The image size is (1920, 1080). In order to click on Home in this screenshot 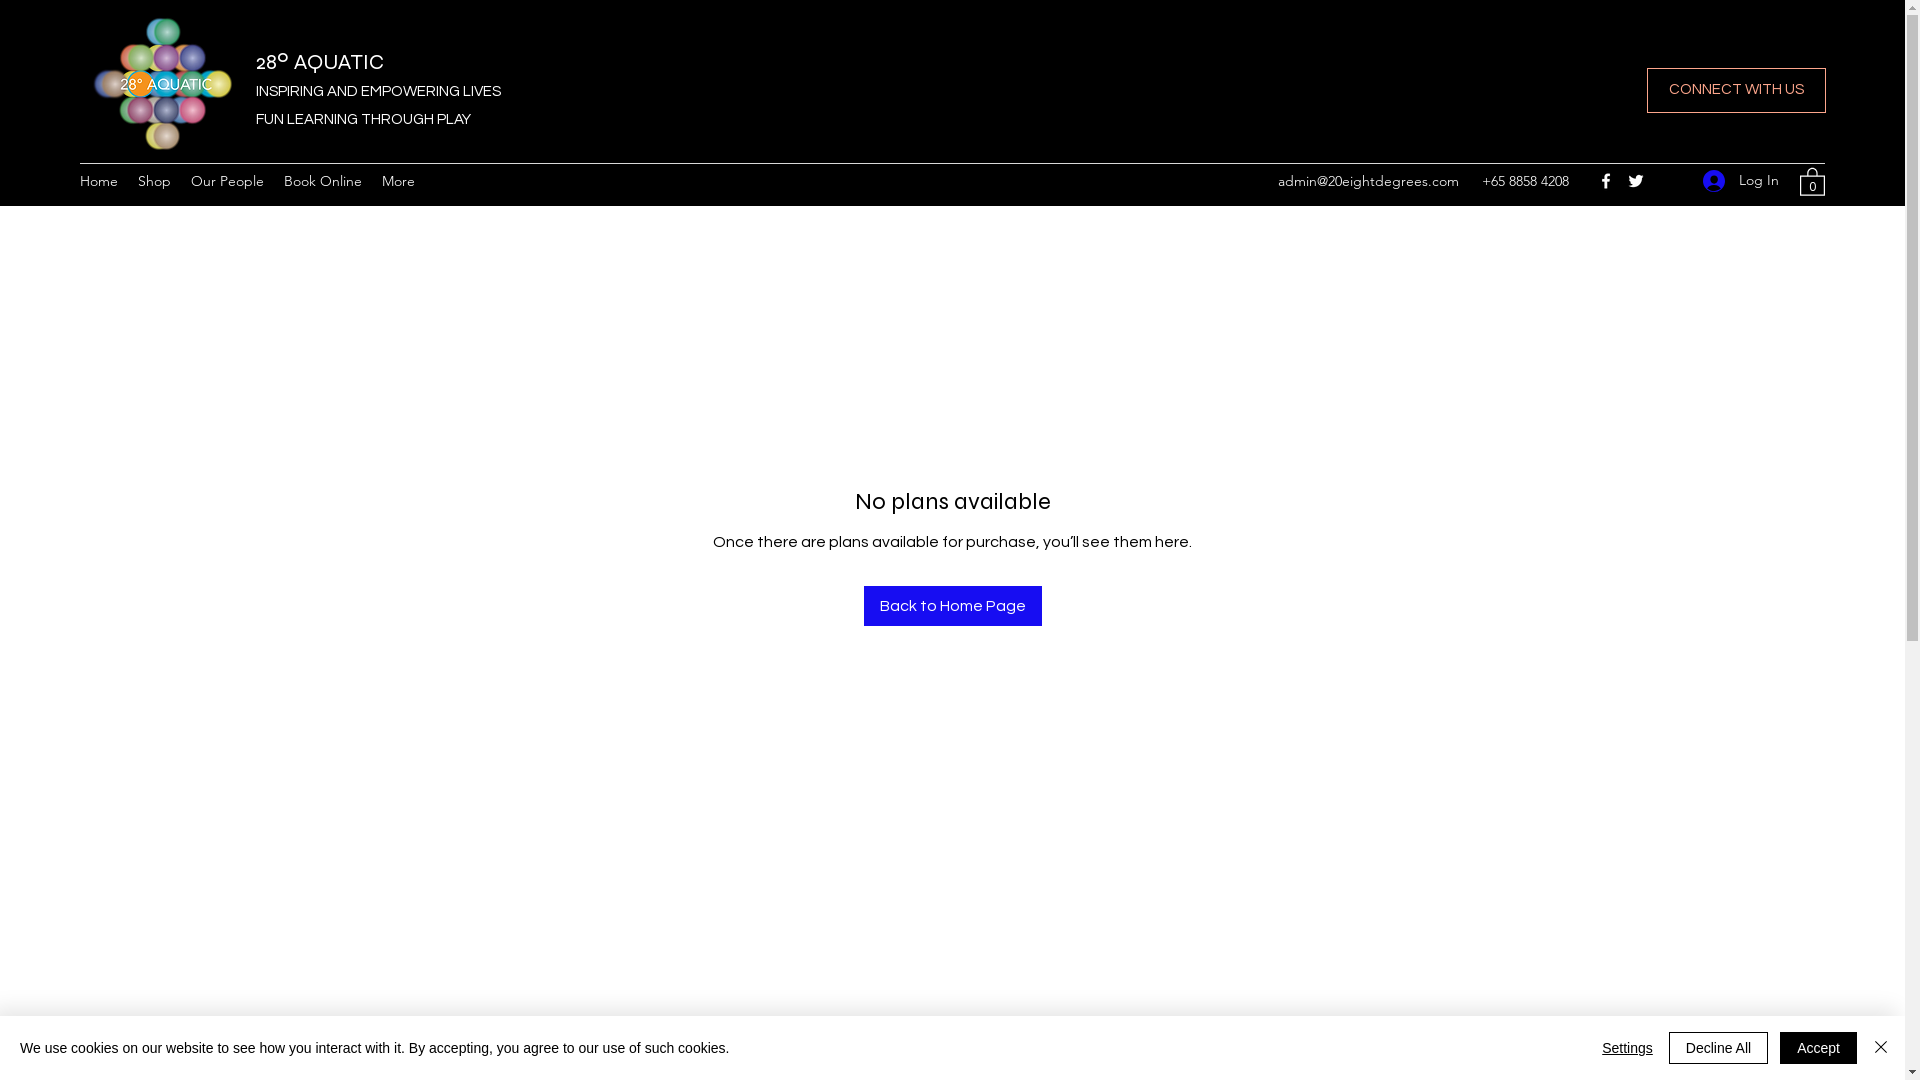, I will do `click(99, 181)`.